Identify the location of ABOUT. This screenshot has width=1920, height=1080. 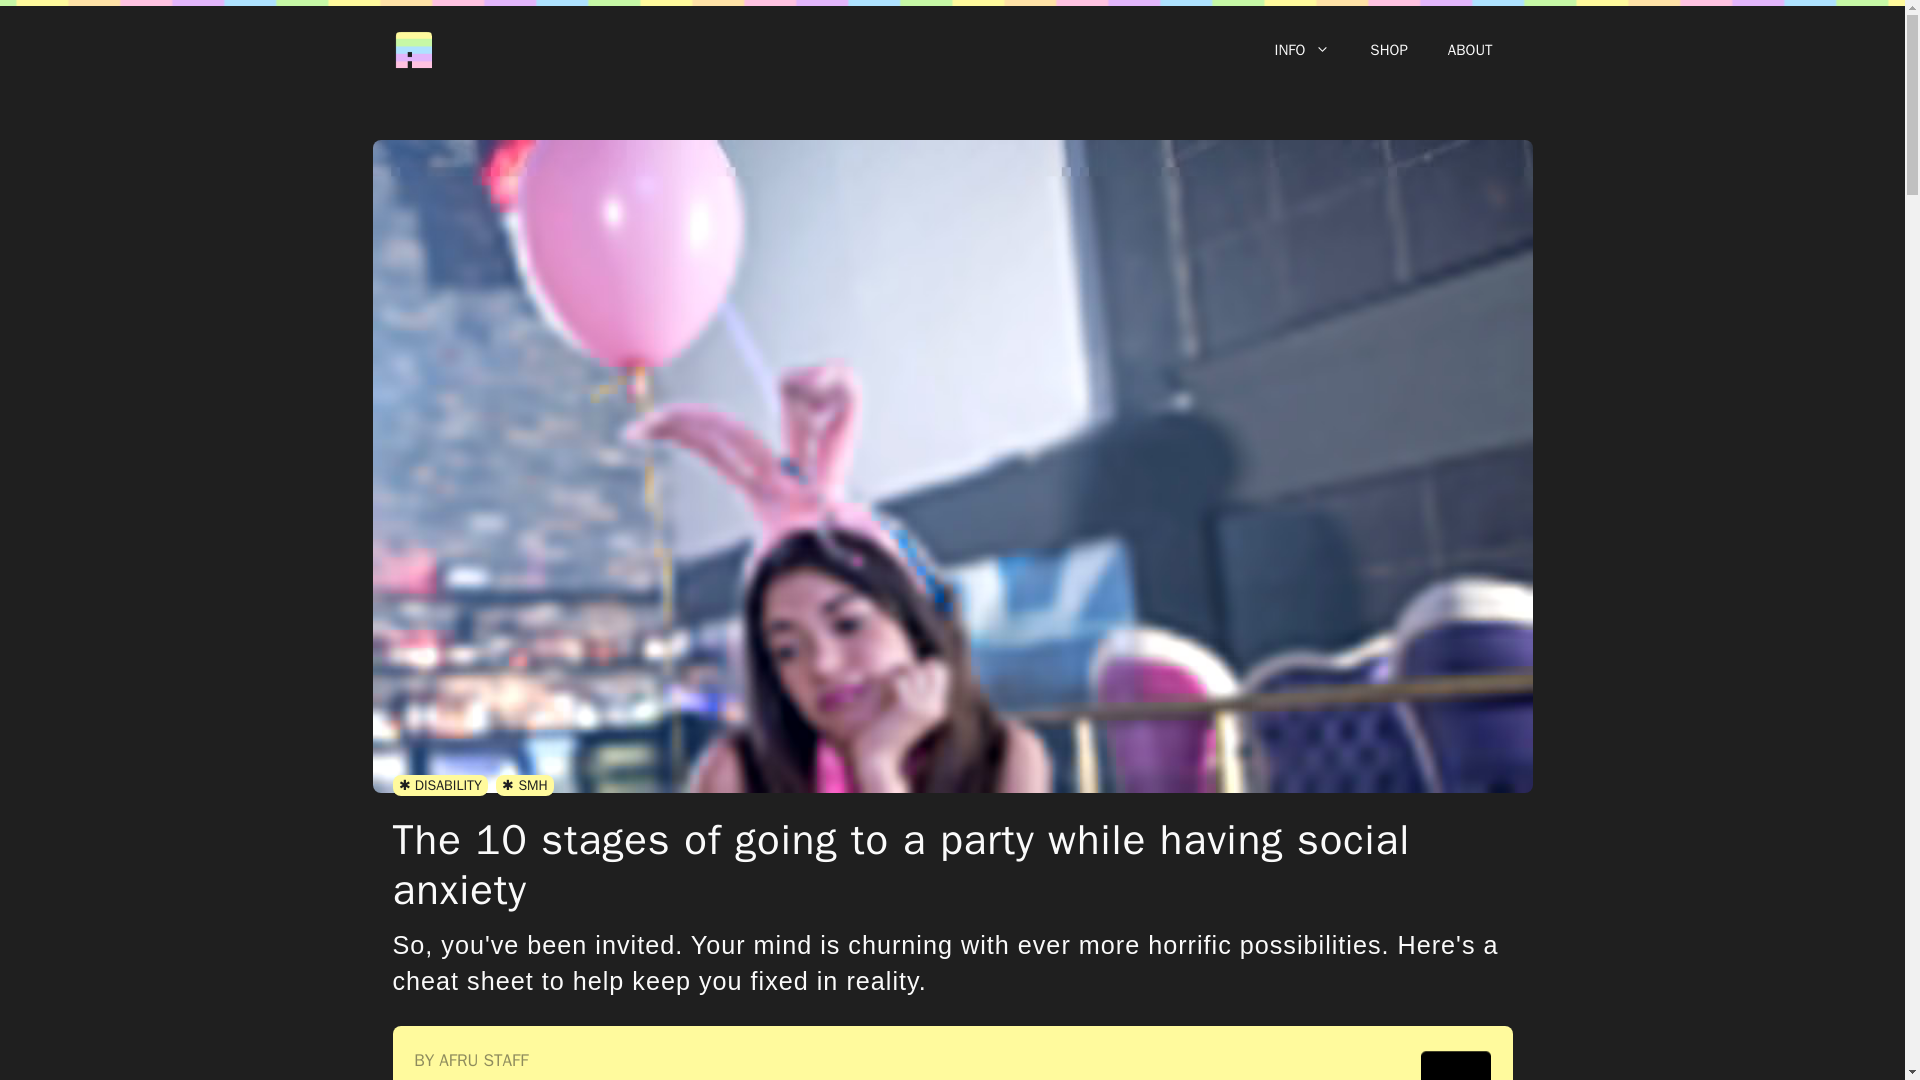
(1470, 50).